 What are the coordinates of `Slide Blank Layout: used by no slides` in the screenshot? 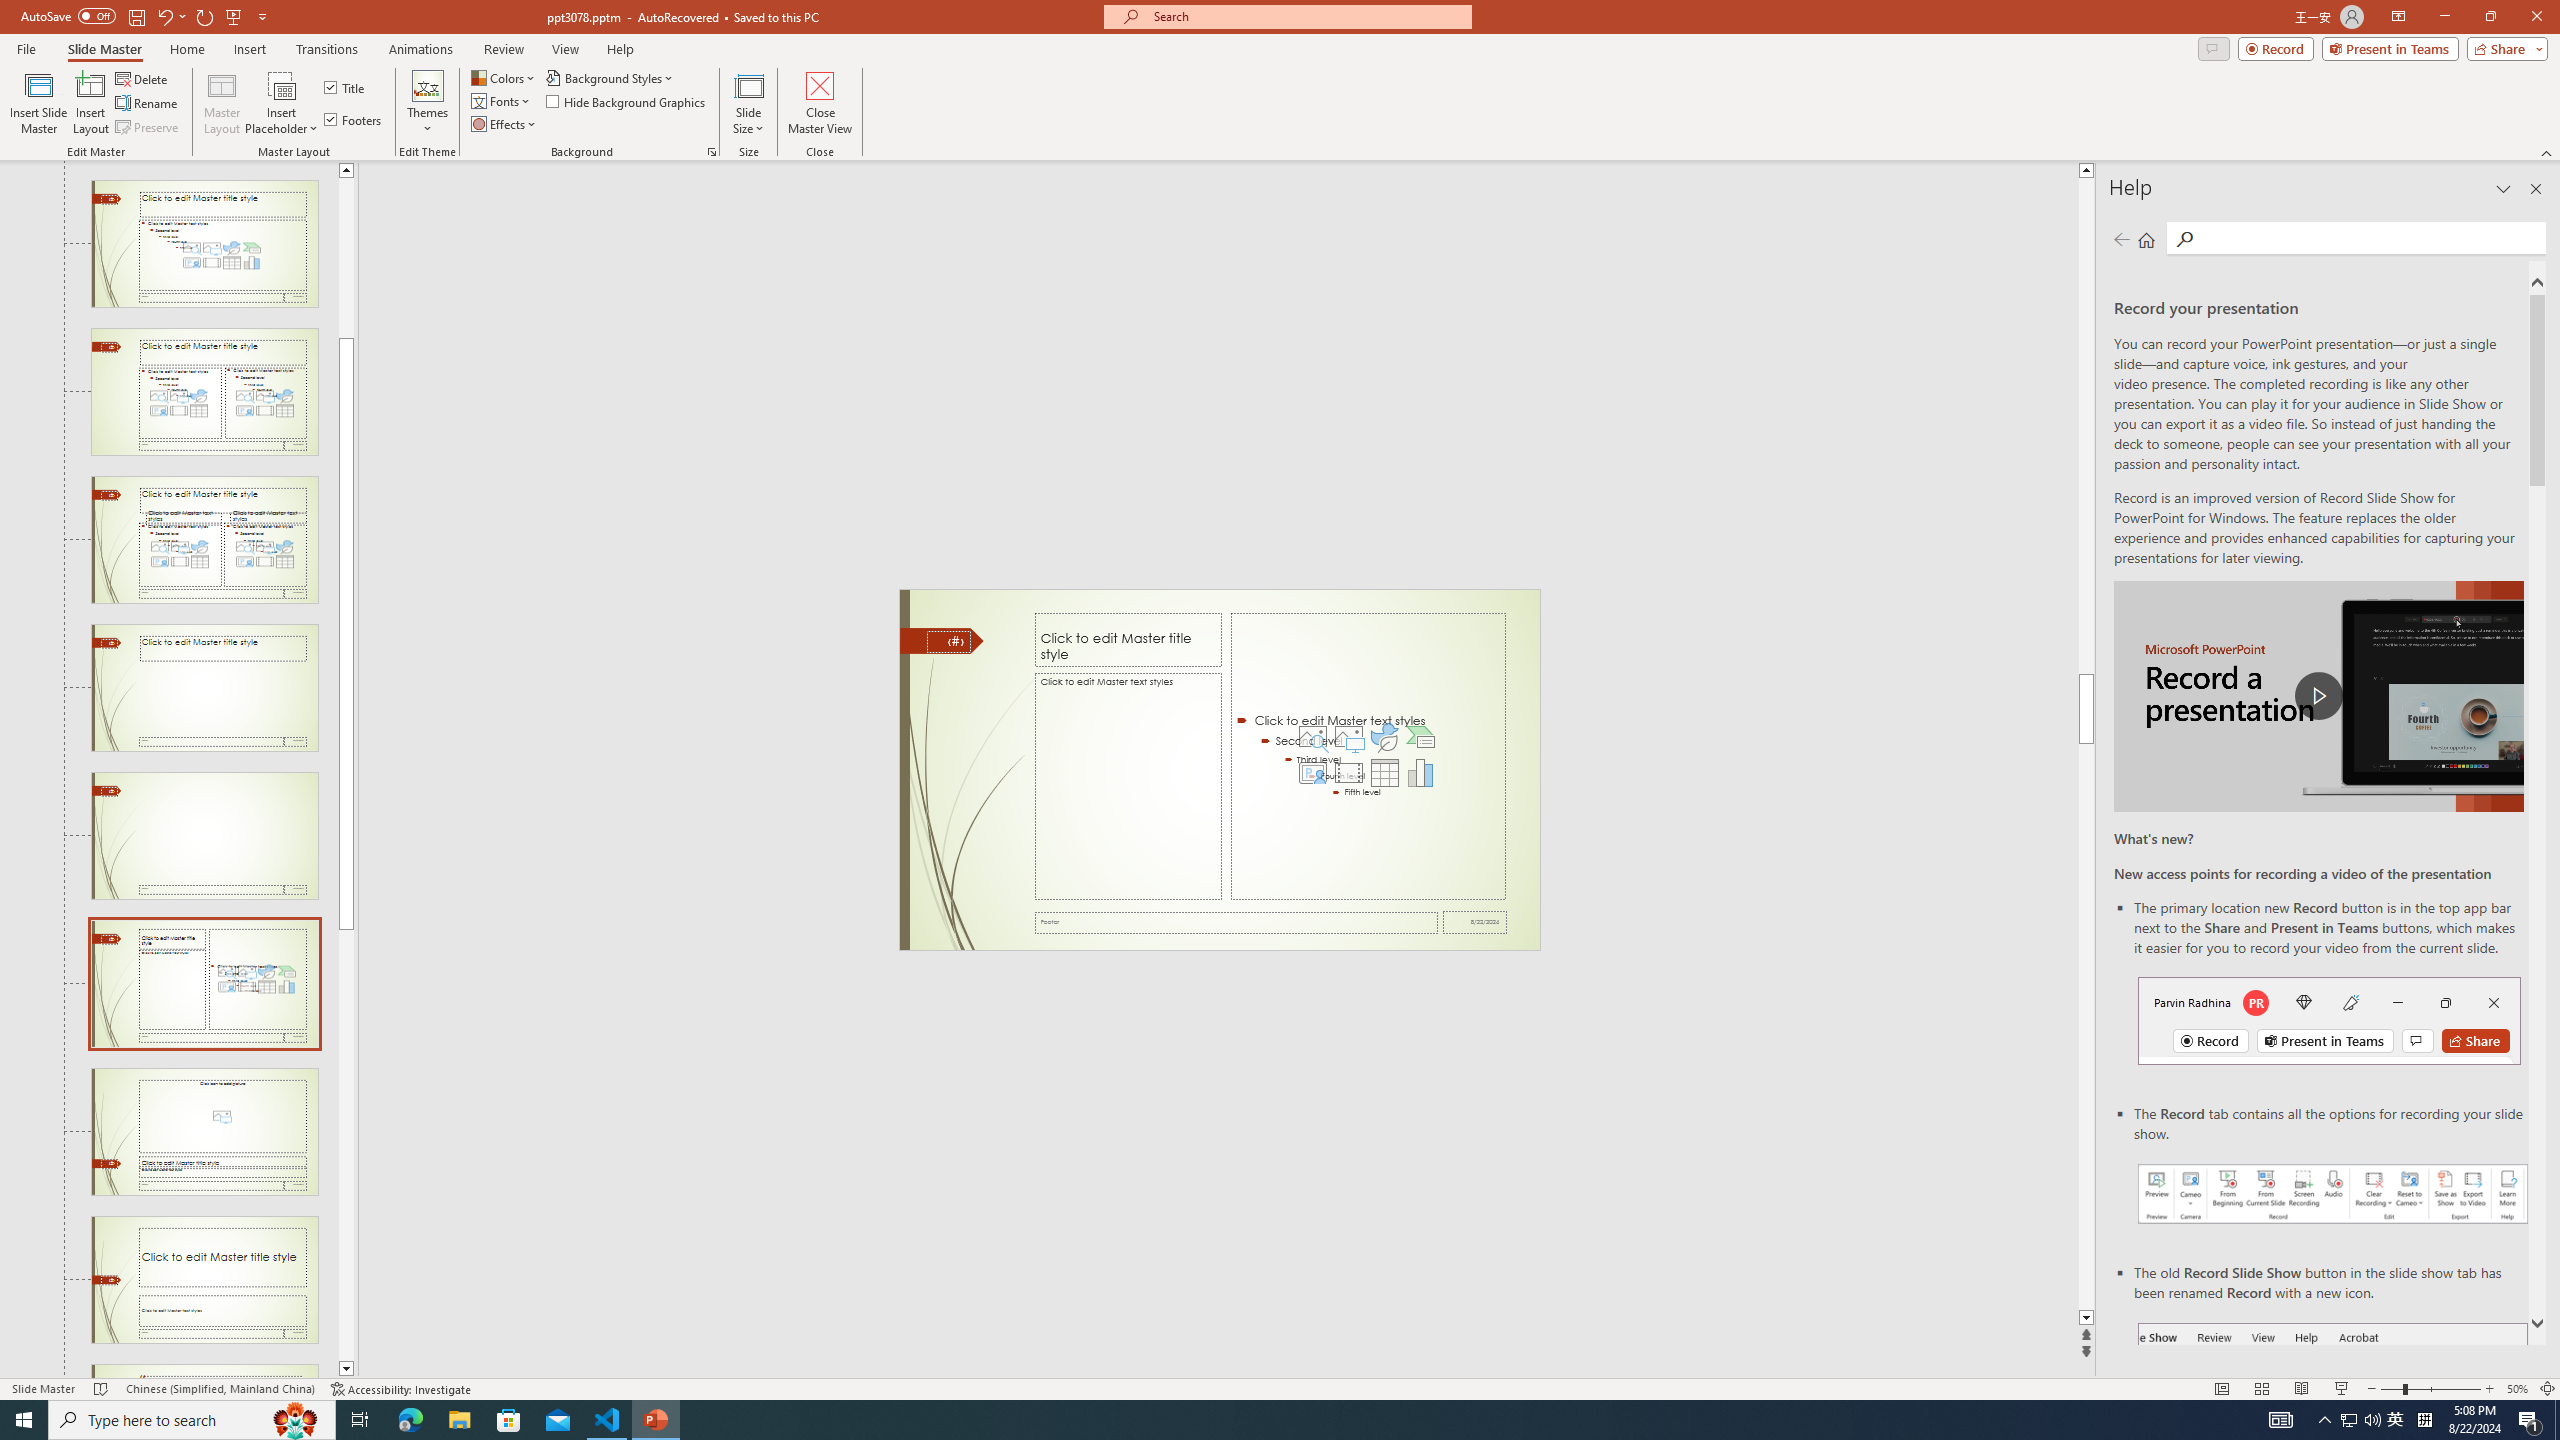 It's located at (204, 836).